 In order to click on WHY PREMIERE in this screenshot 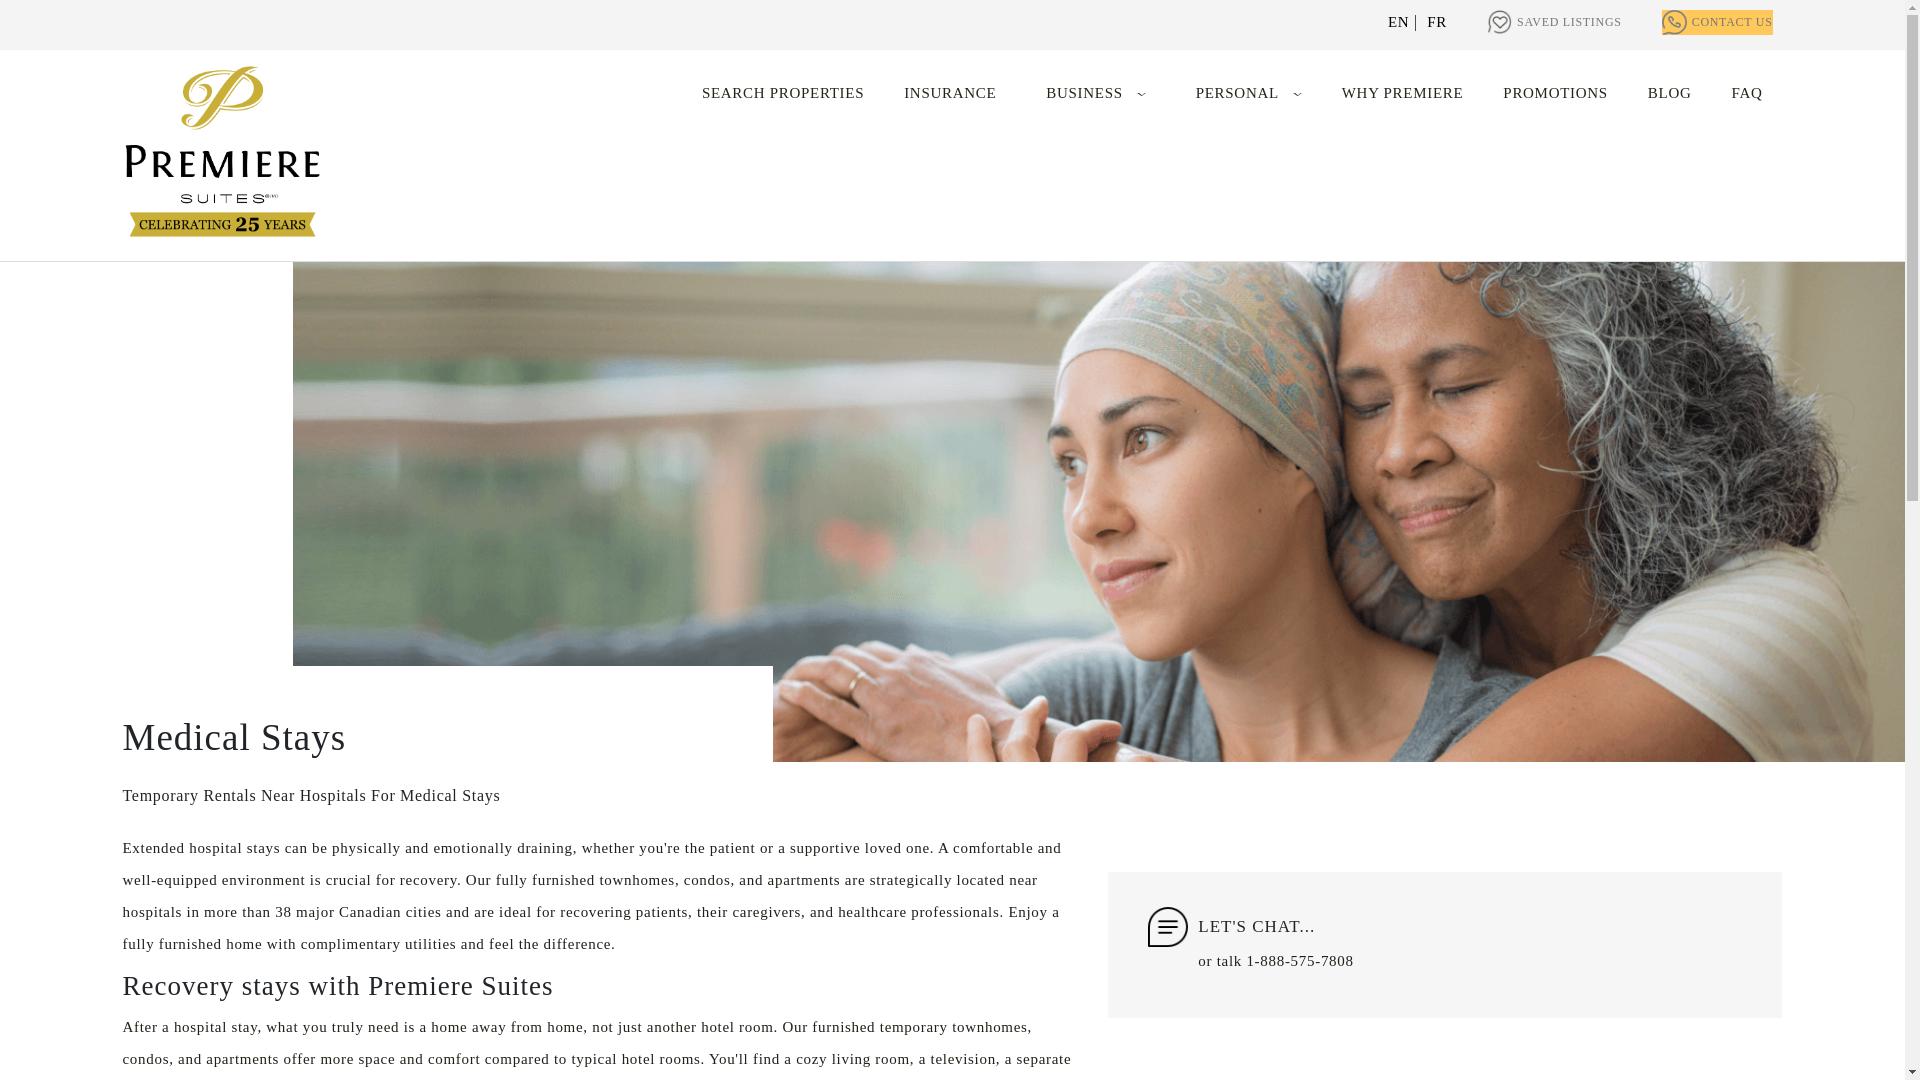, I will do `click(1402, 93)`.